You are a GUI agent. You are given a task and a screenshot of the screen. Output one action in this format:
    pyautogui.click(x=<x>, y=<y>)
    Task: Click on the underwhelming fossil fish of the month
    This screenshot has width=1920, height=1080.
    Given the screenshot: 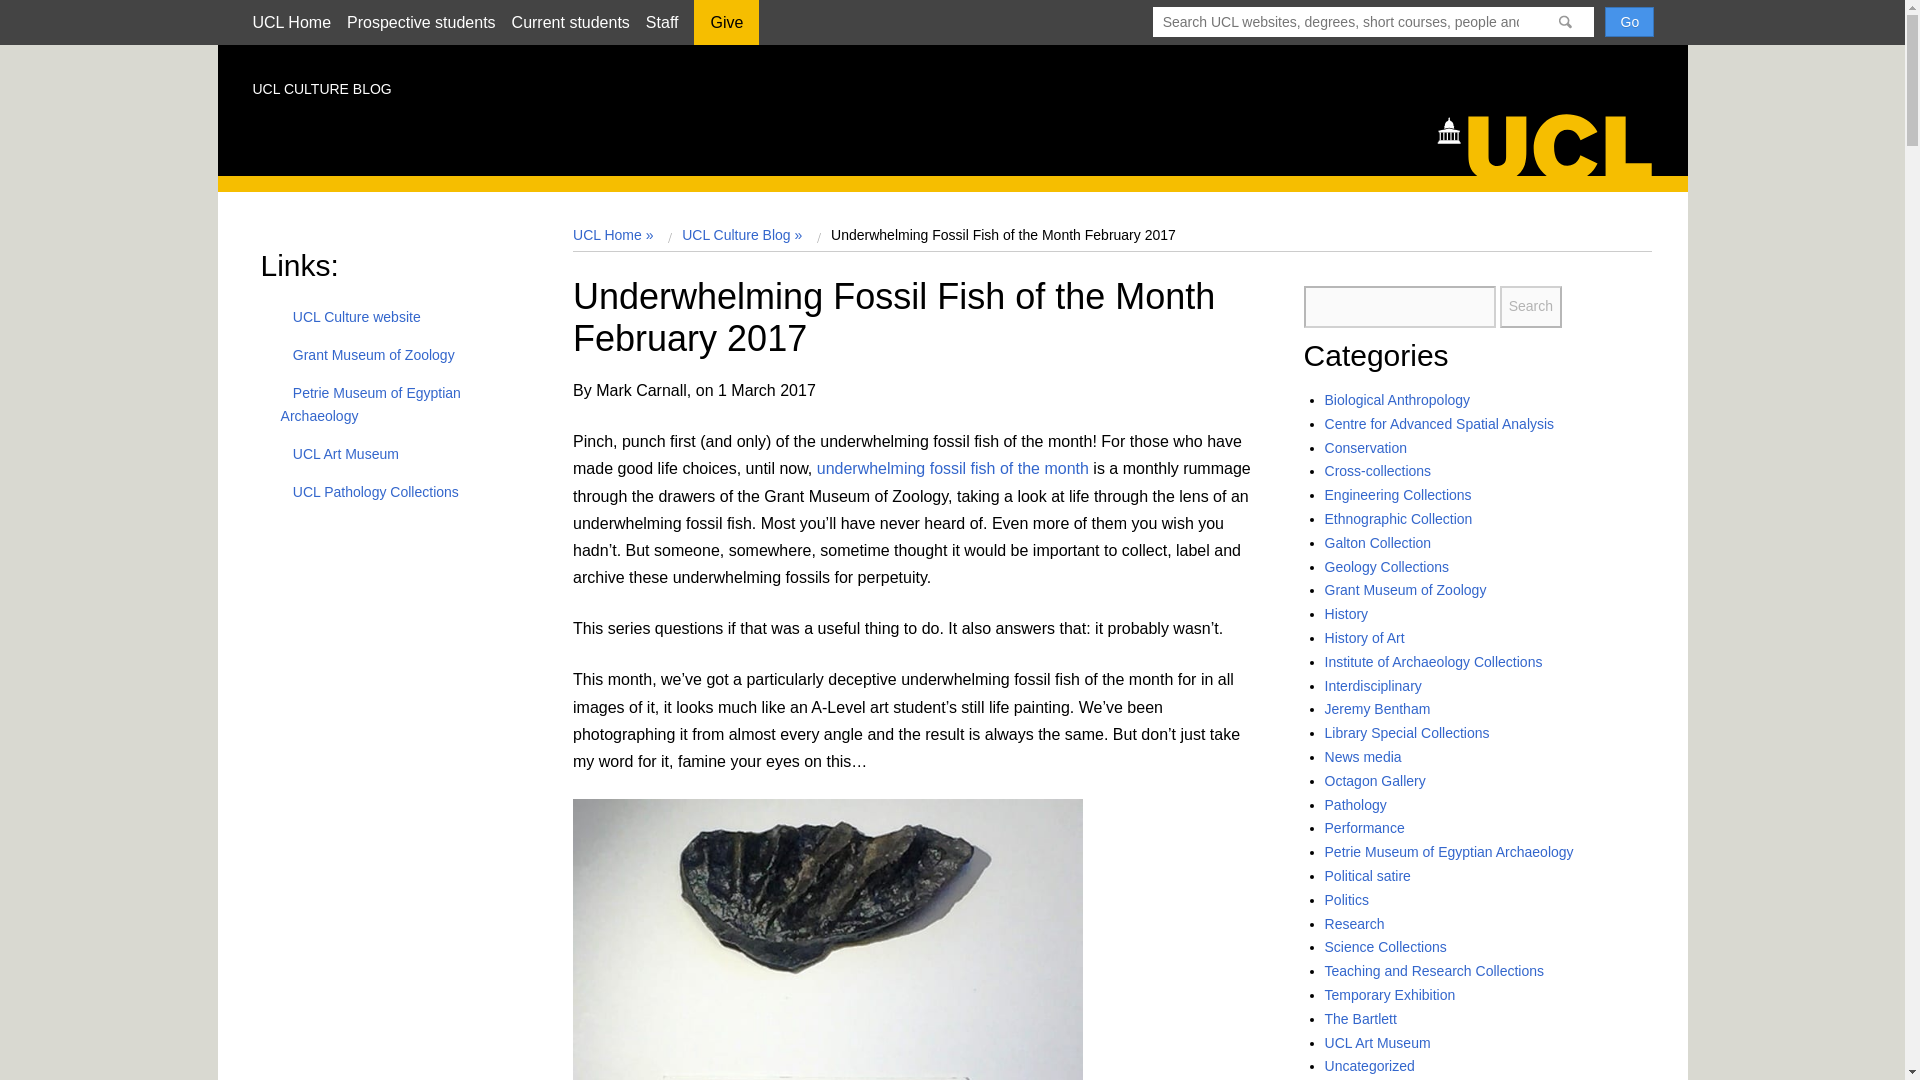 What is the action you would take?
    pyautogui.click(x=952, y=468)
    